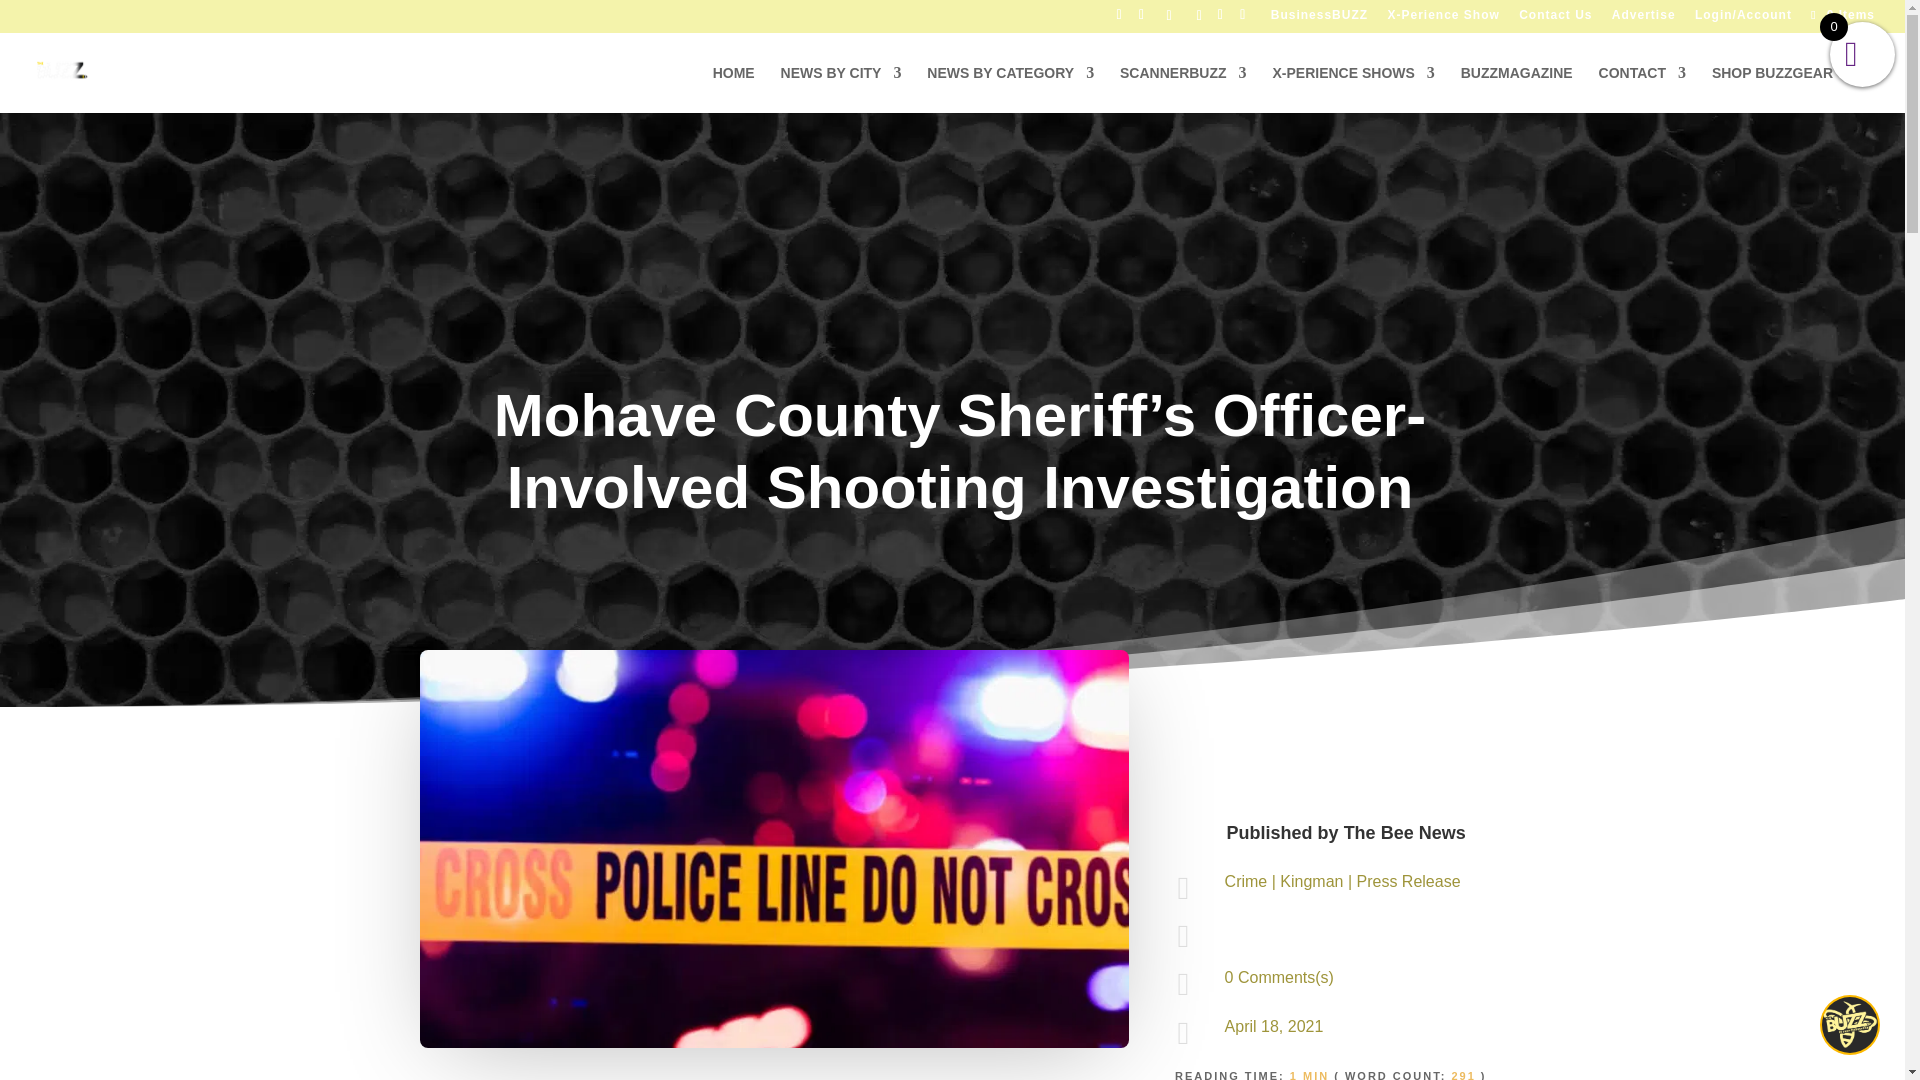  What do you see at coordinates (1840, 14) in the screenshot?
I see `0 Items` at bounding box center [1840, 14].